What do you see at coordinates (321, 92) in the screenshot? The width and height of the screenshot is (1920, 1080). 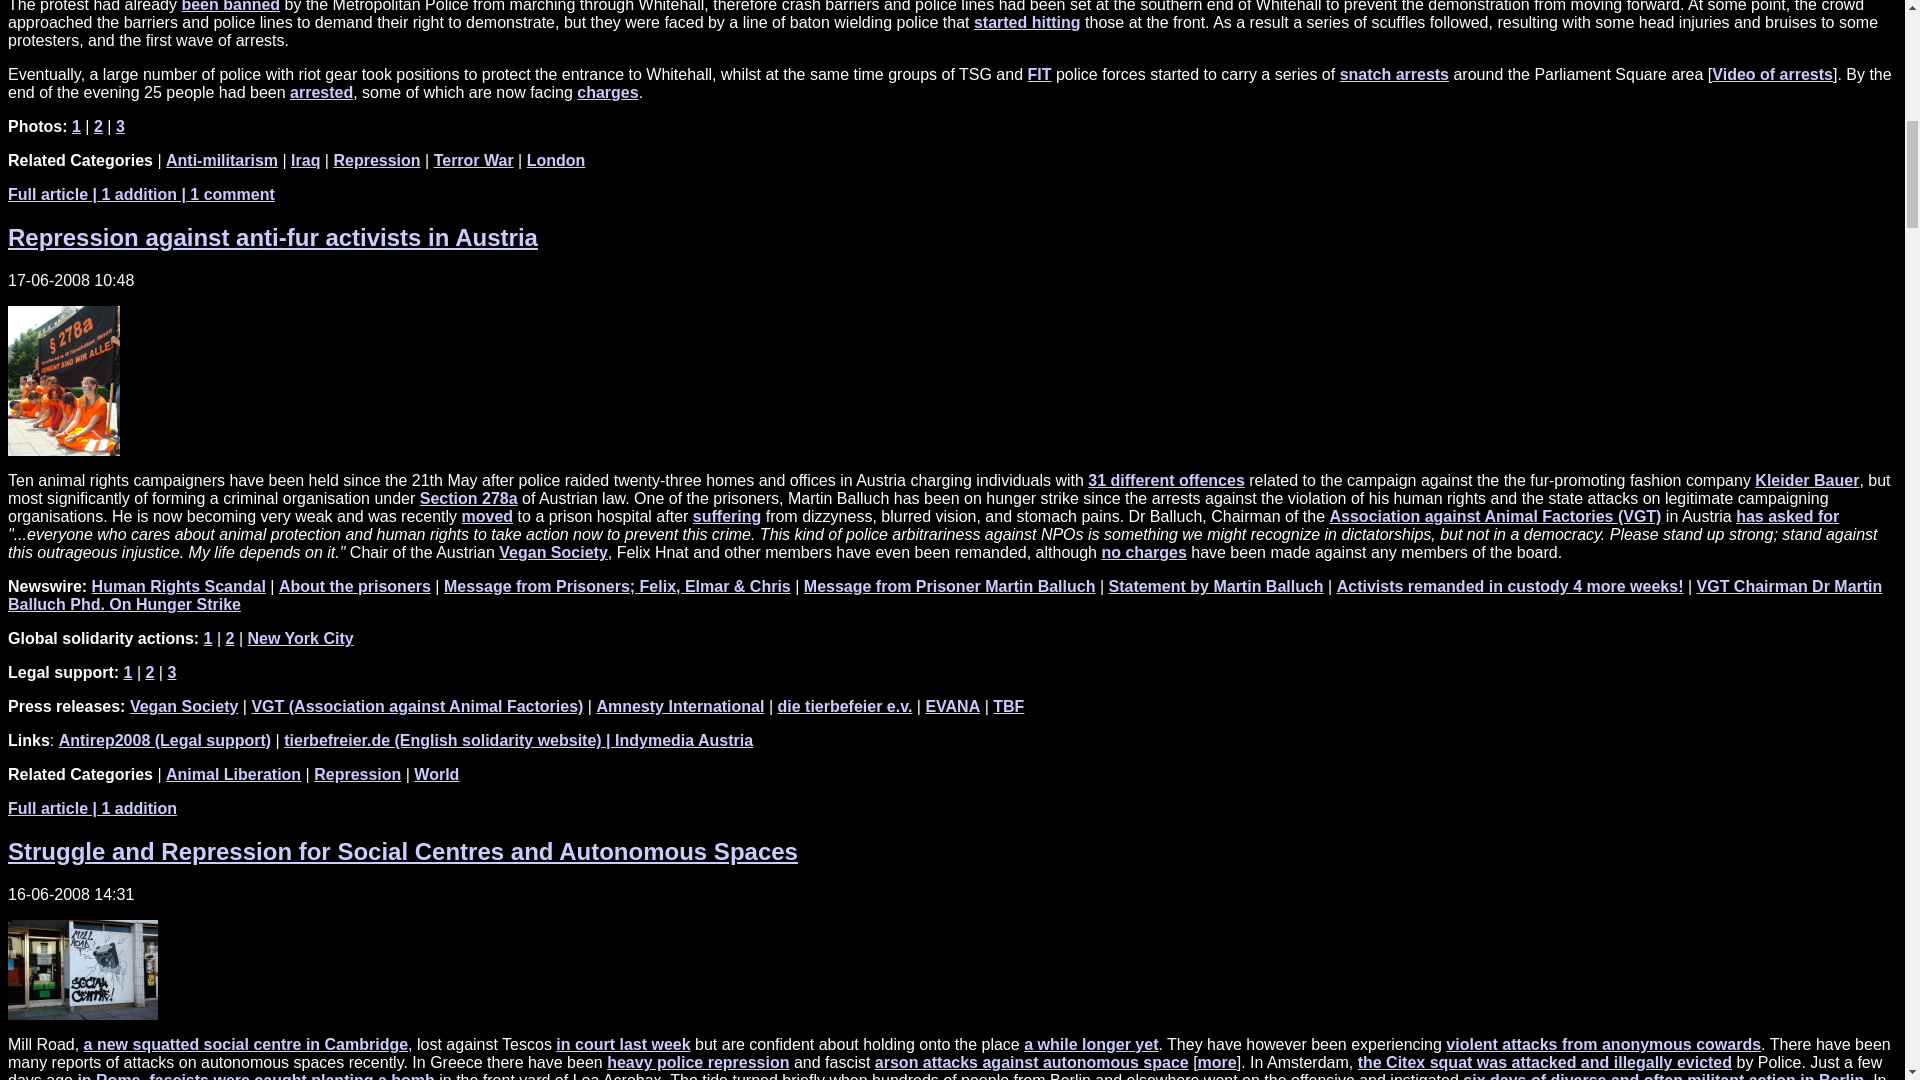 I see `arrested` at bounding box center [321, 92].